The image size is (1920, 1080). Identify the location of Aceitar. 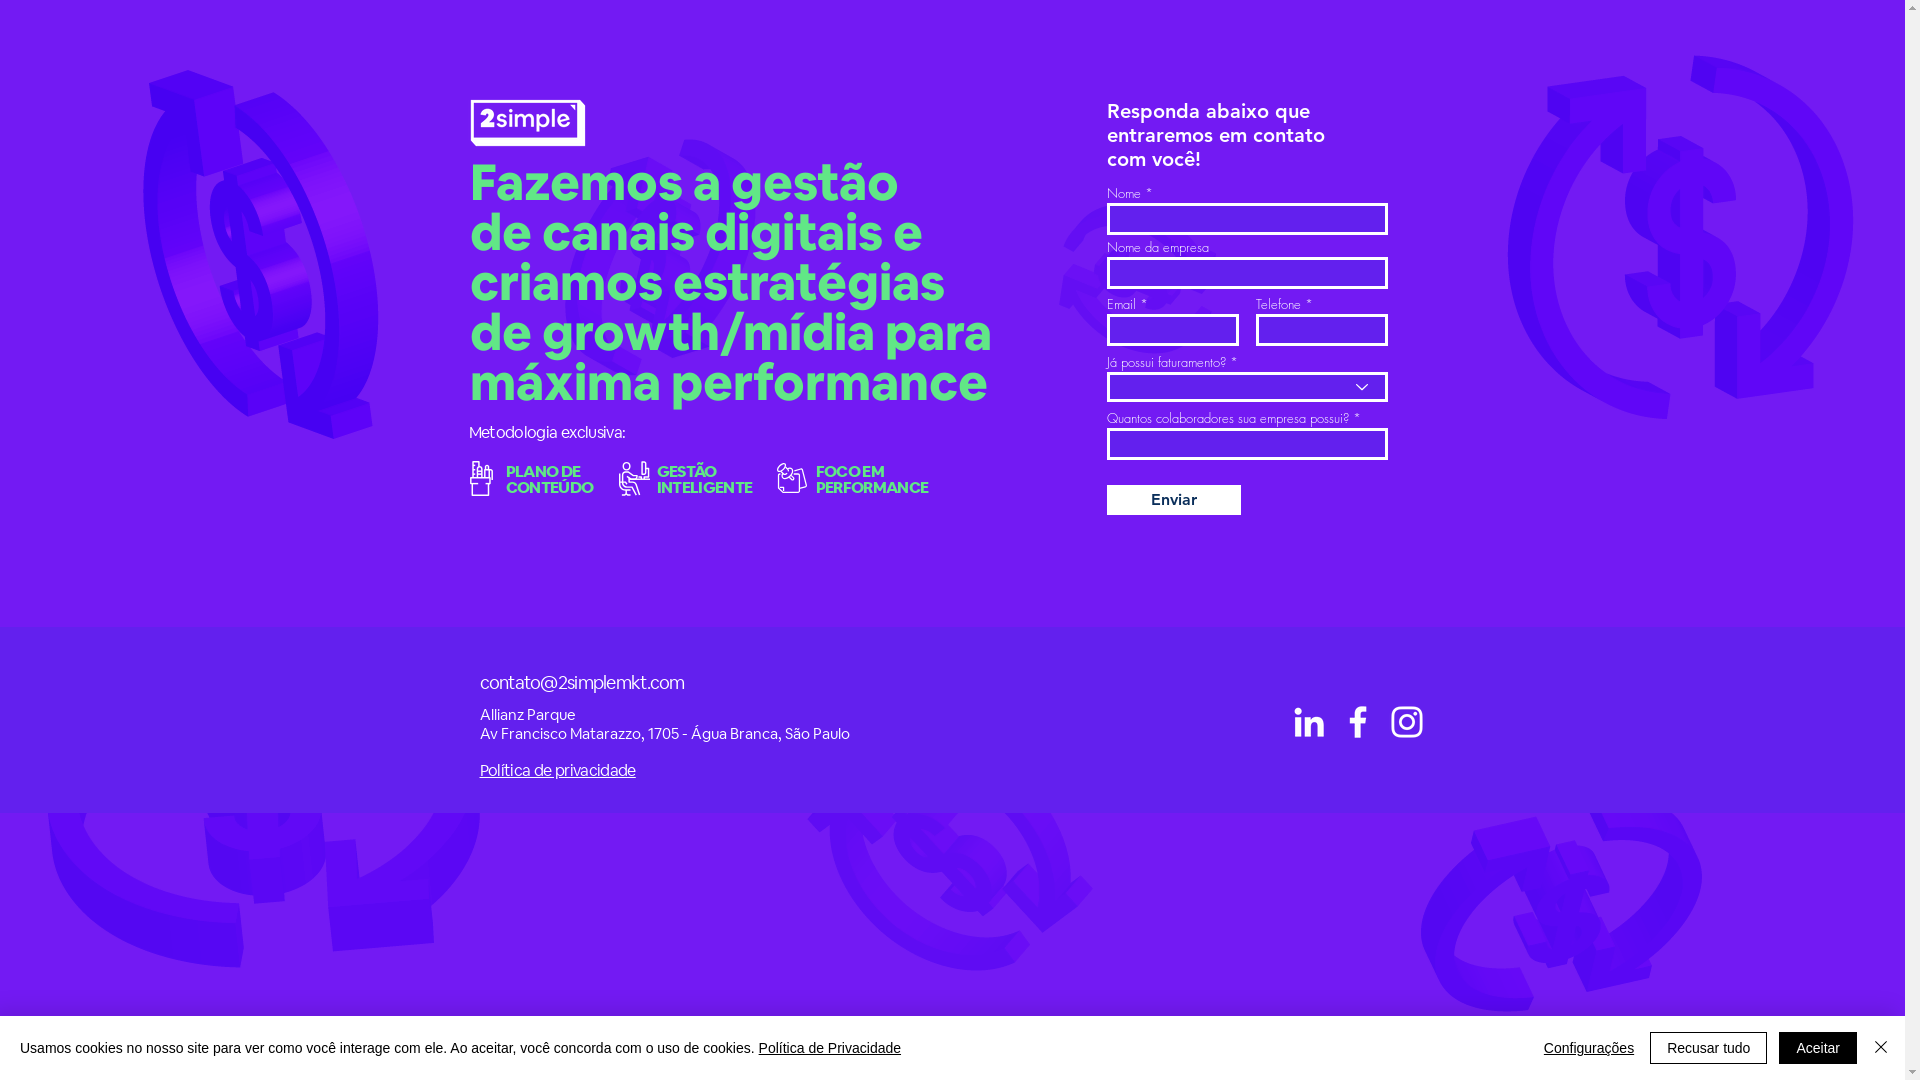
(1818, 1048).